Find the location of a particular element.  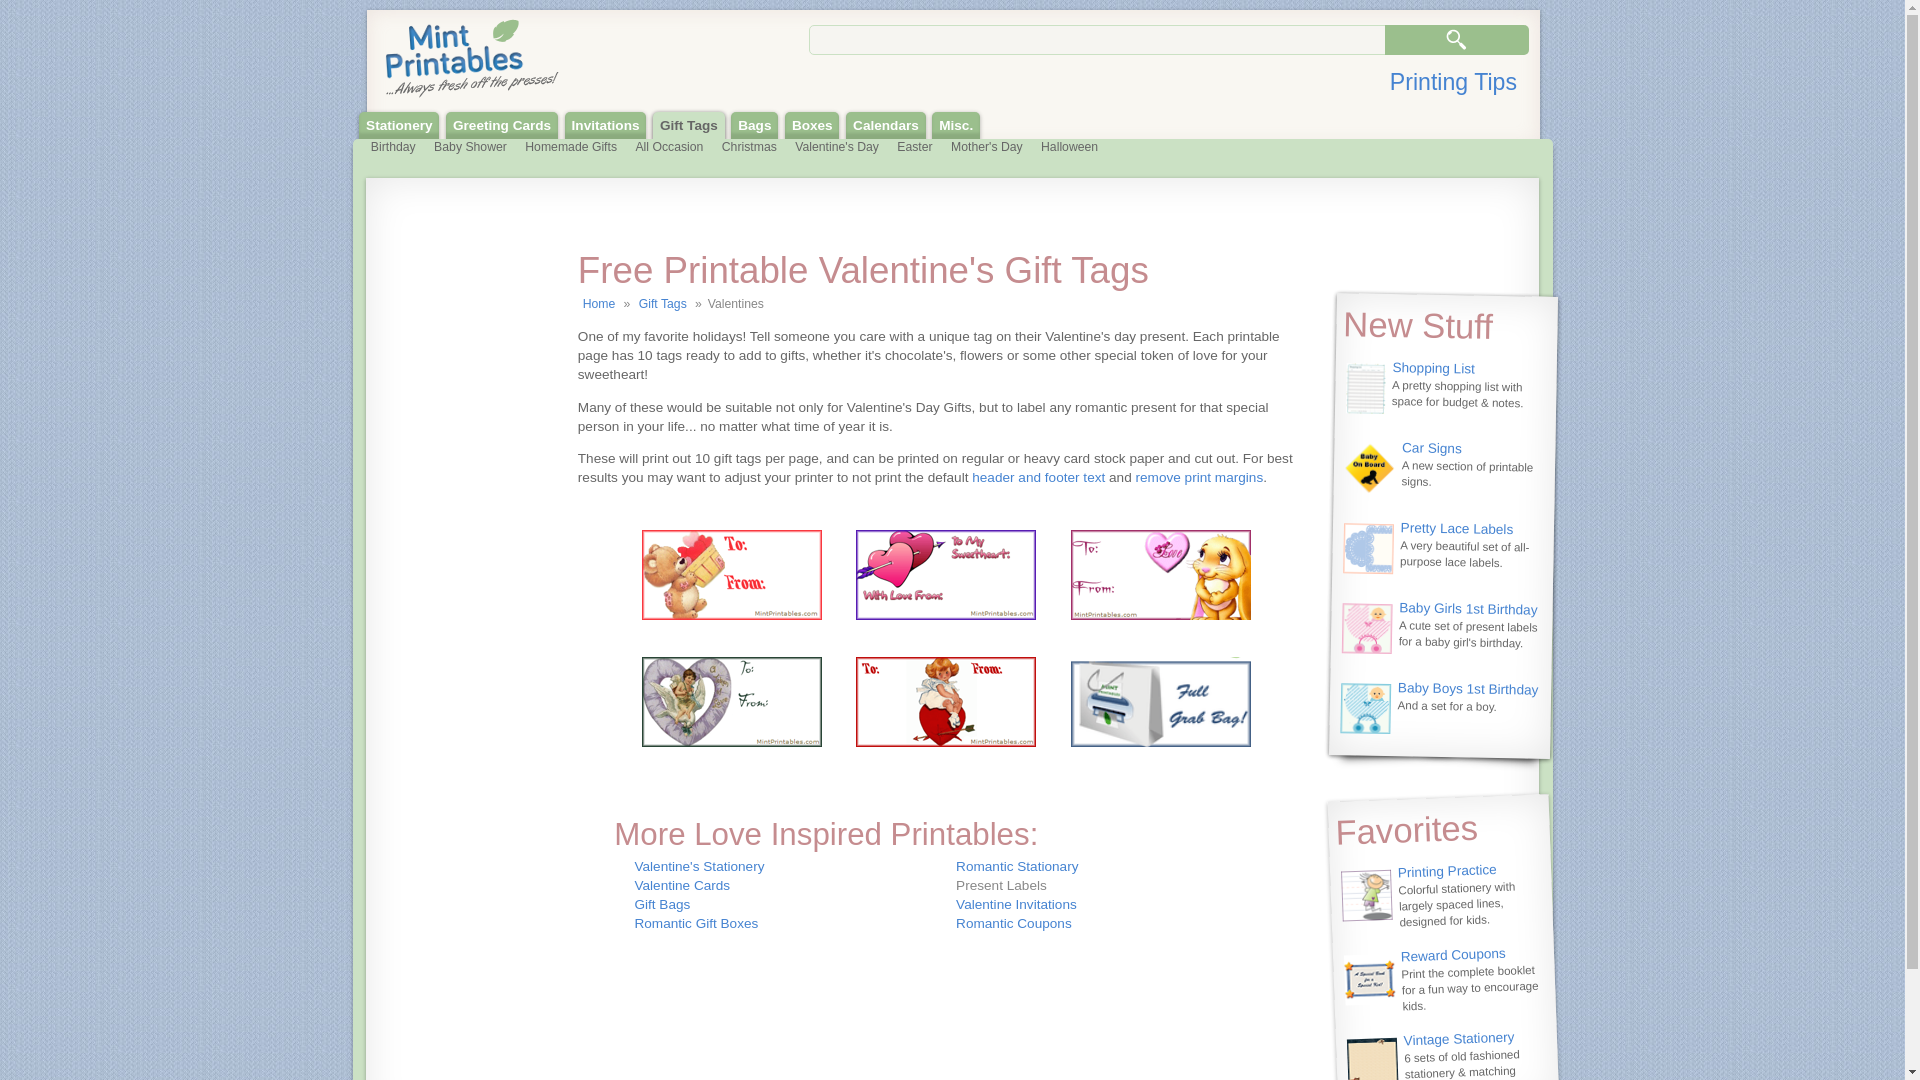

Stationery is located at coordinates (399, 126).